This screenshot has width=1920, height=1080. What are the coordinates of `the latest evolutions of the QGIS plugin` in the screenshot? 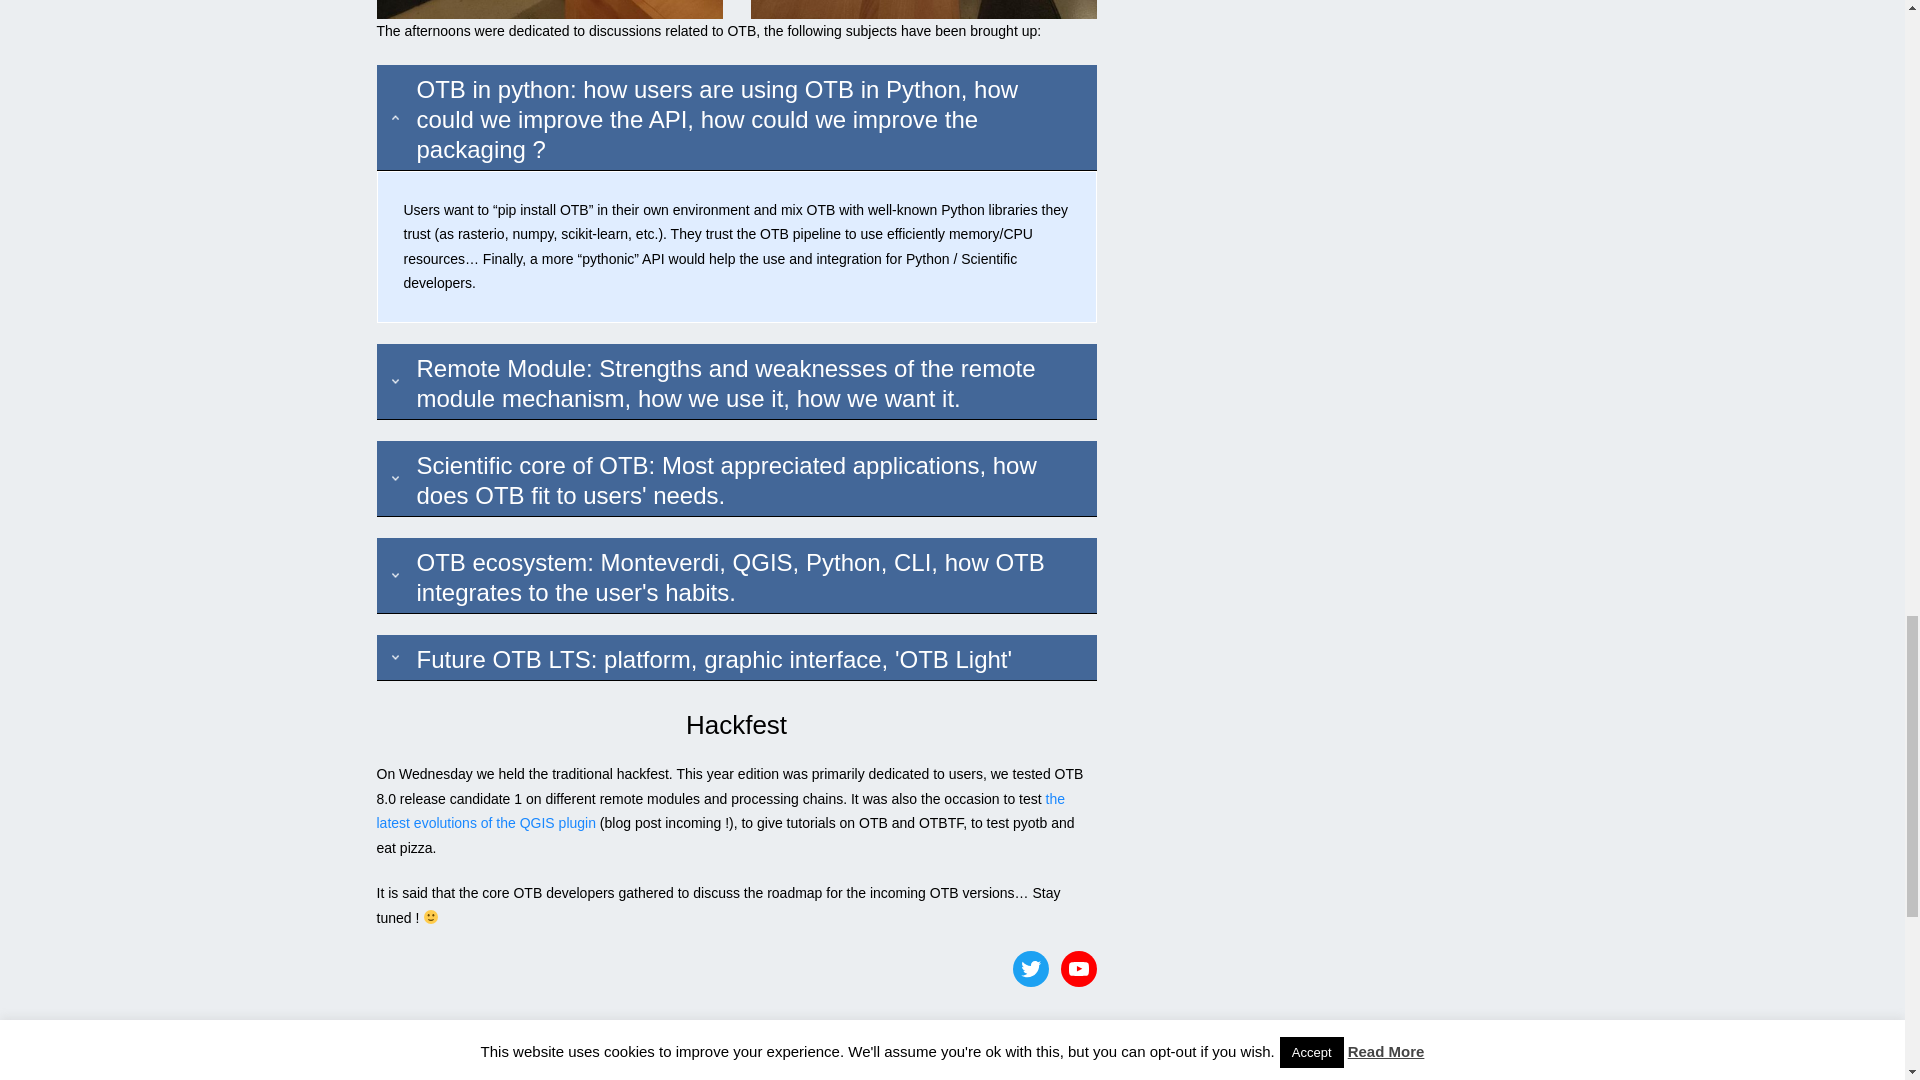 It's located at (720, 810).